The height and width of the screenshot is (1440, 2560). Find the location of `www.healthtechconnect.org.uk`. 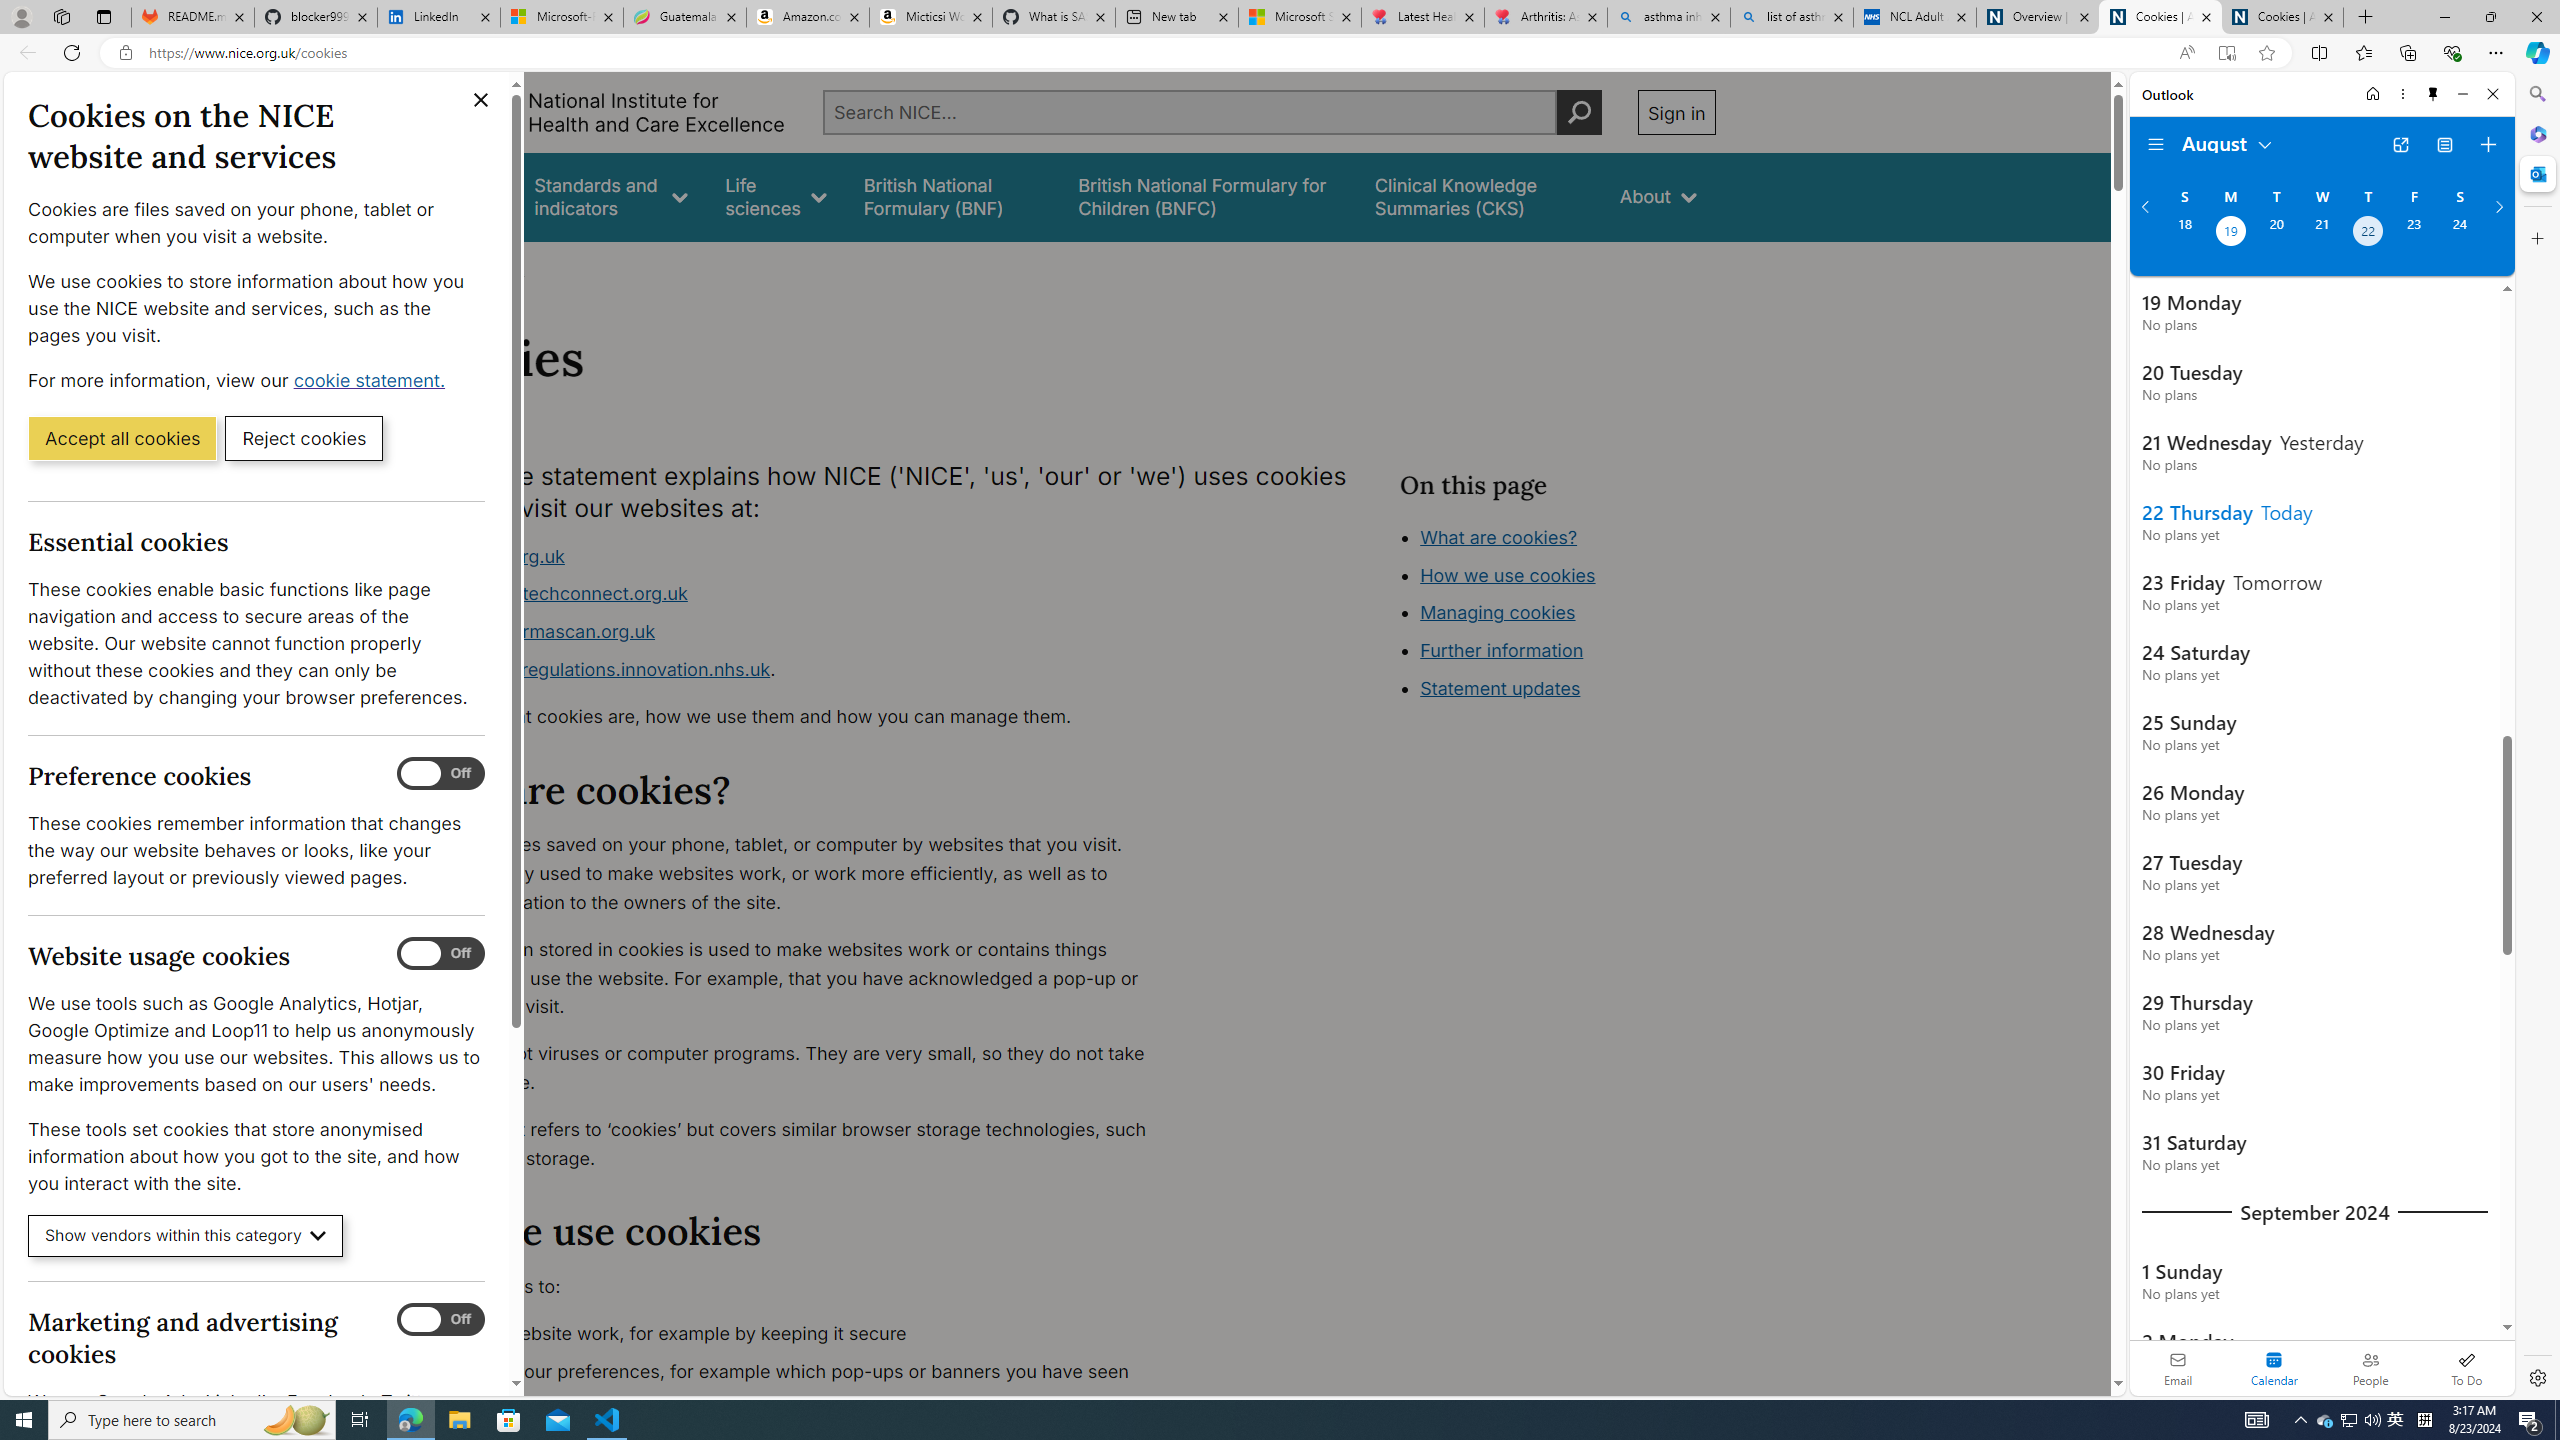

www.healthtechconnect.org.uk is located at coordinates (554, 594).